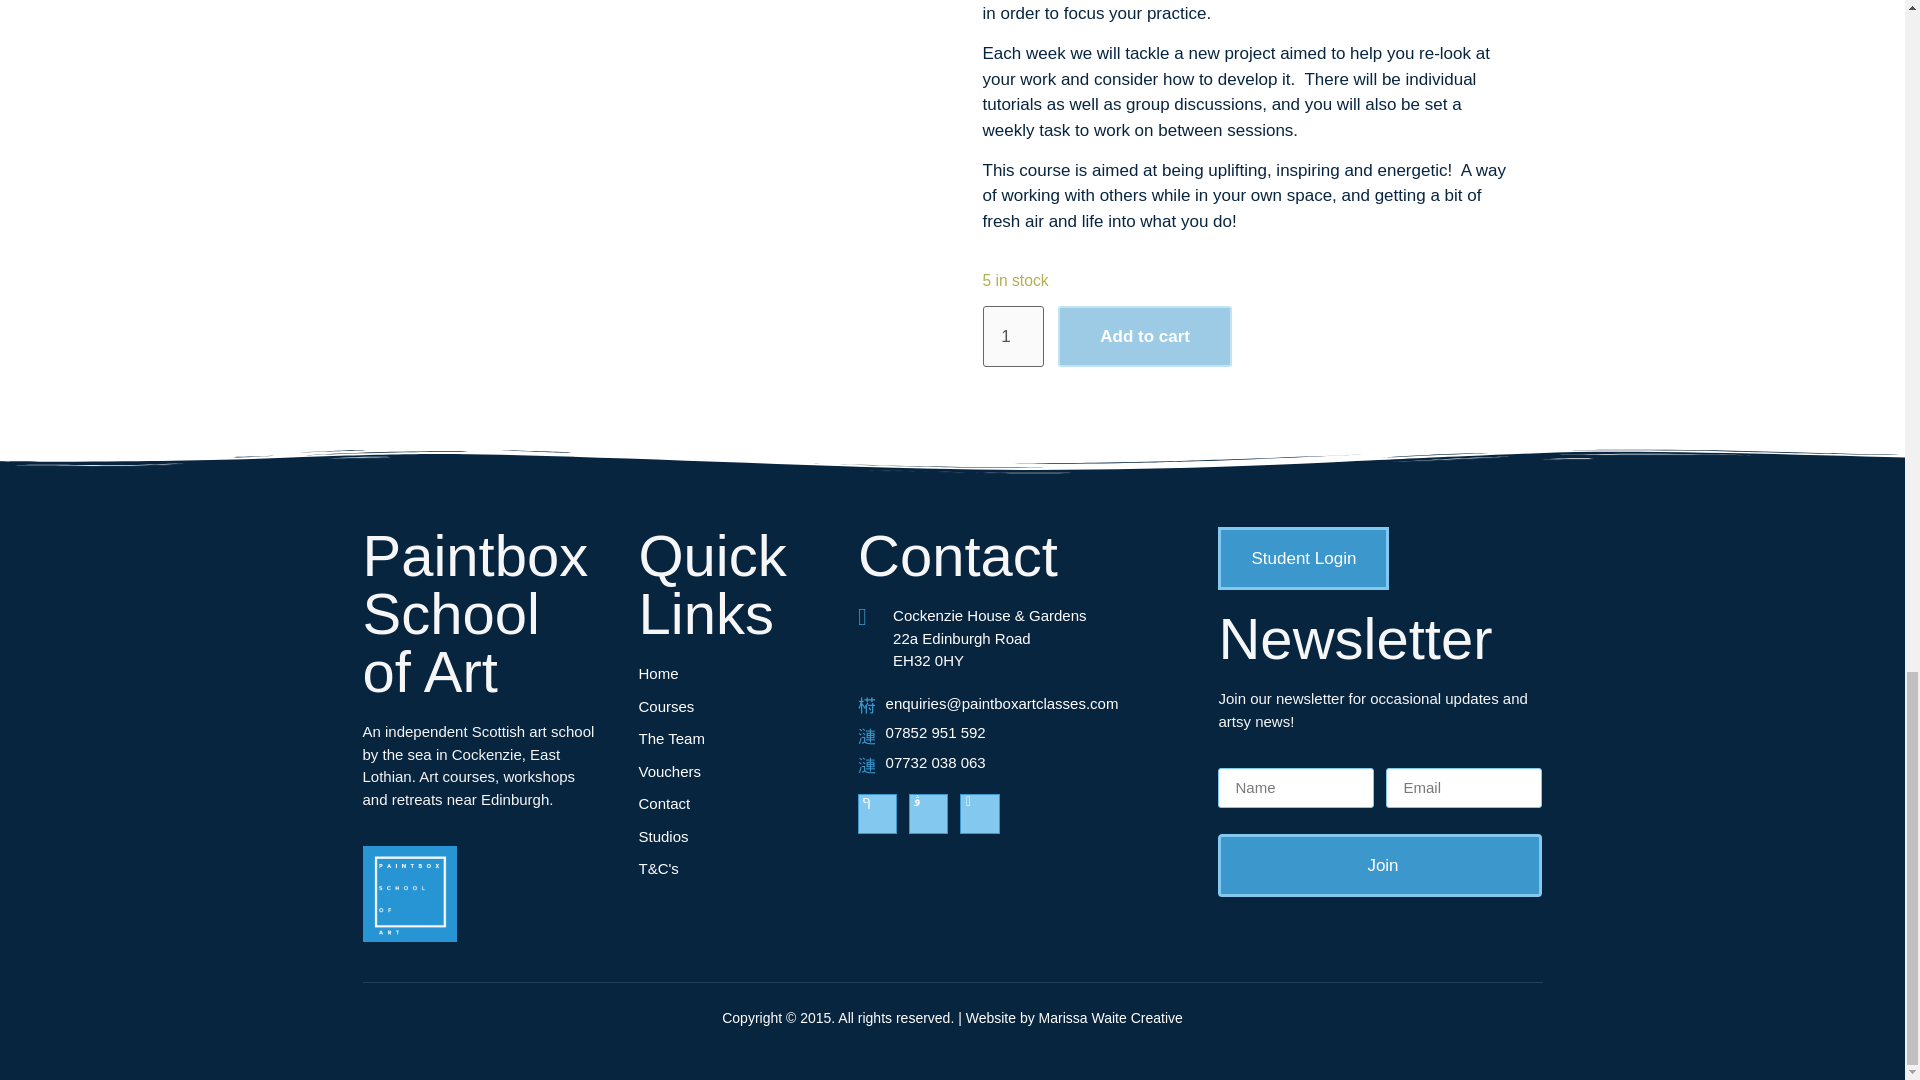 Image resolution: width=1920 pixels, height=1080 pixels. What do you see at coordinates (748, 707) in the screenshot?
I see `Courses` at bounding box center [748, 707].